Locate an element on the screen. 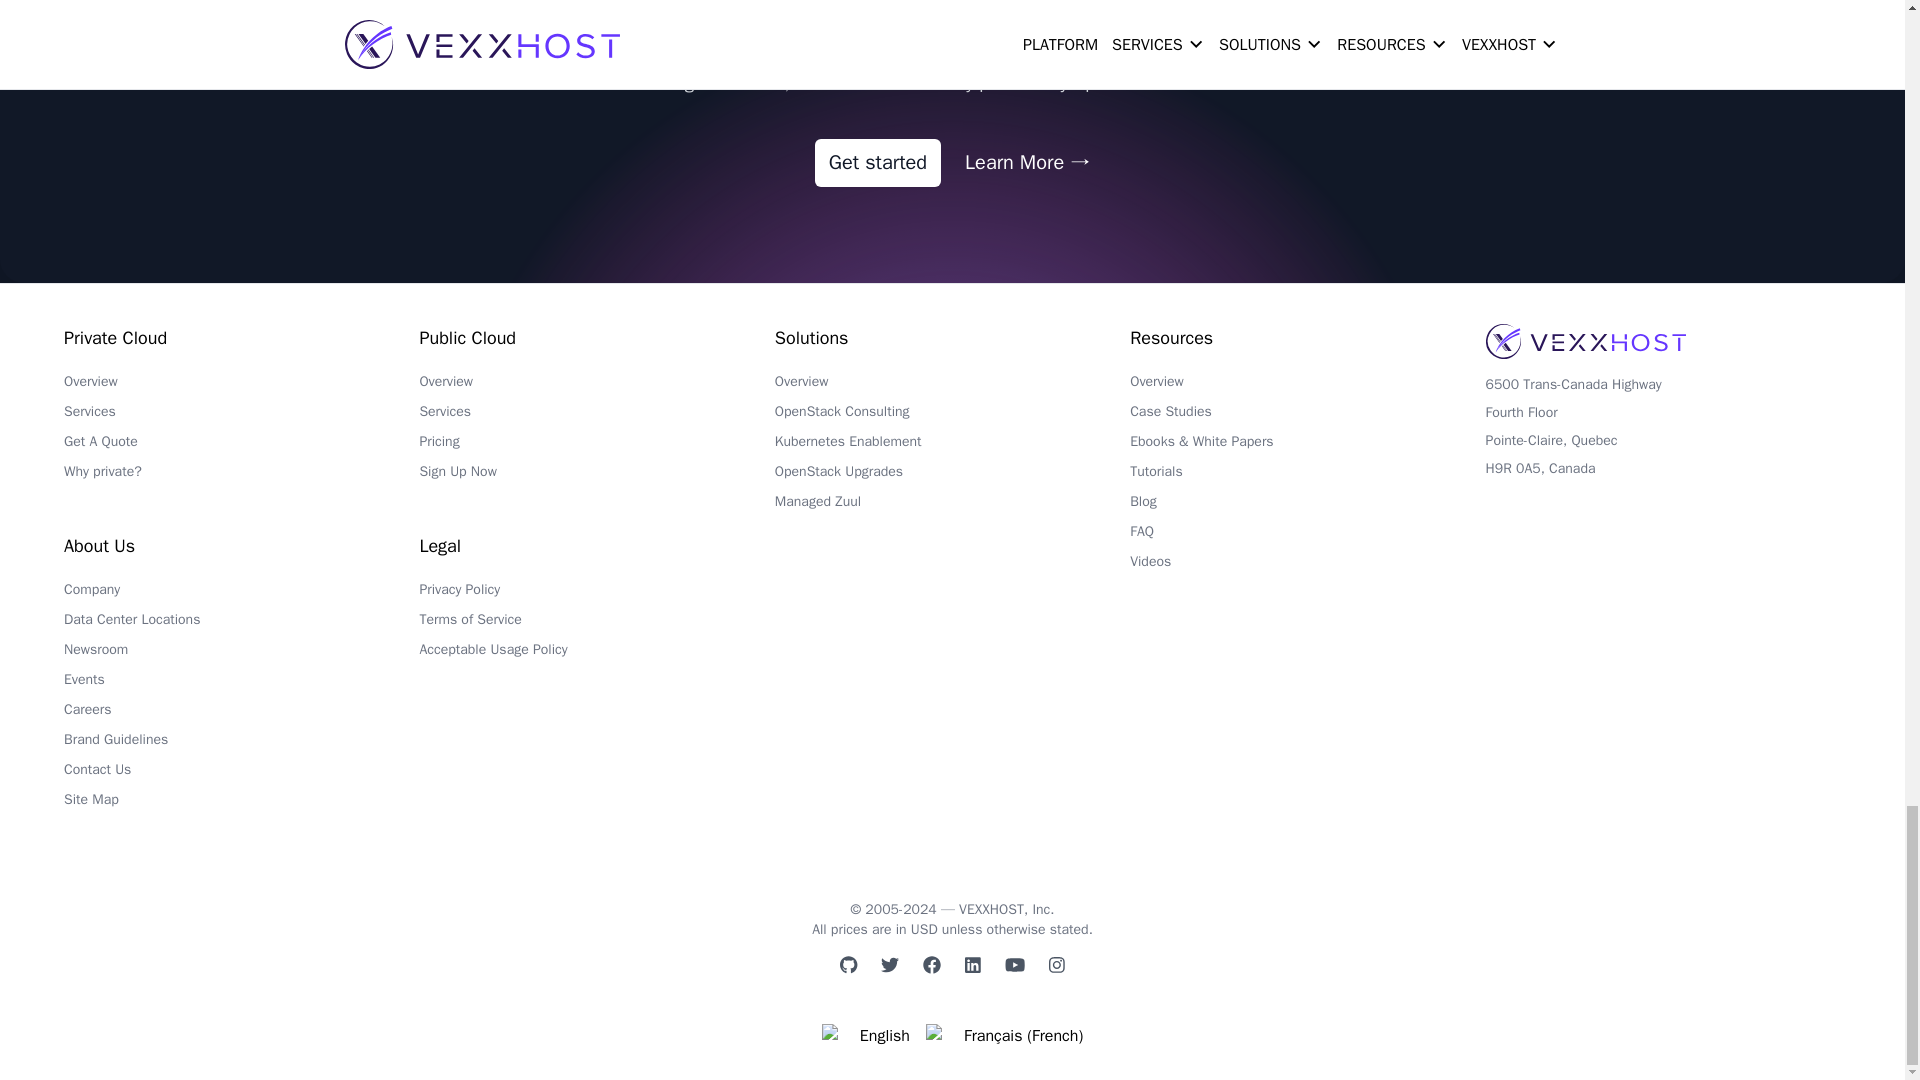 The image size is (1920, 1080). Data Center Locations is located at coordinates (240, 625).